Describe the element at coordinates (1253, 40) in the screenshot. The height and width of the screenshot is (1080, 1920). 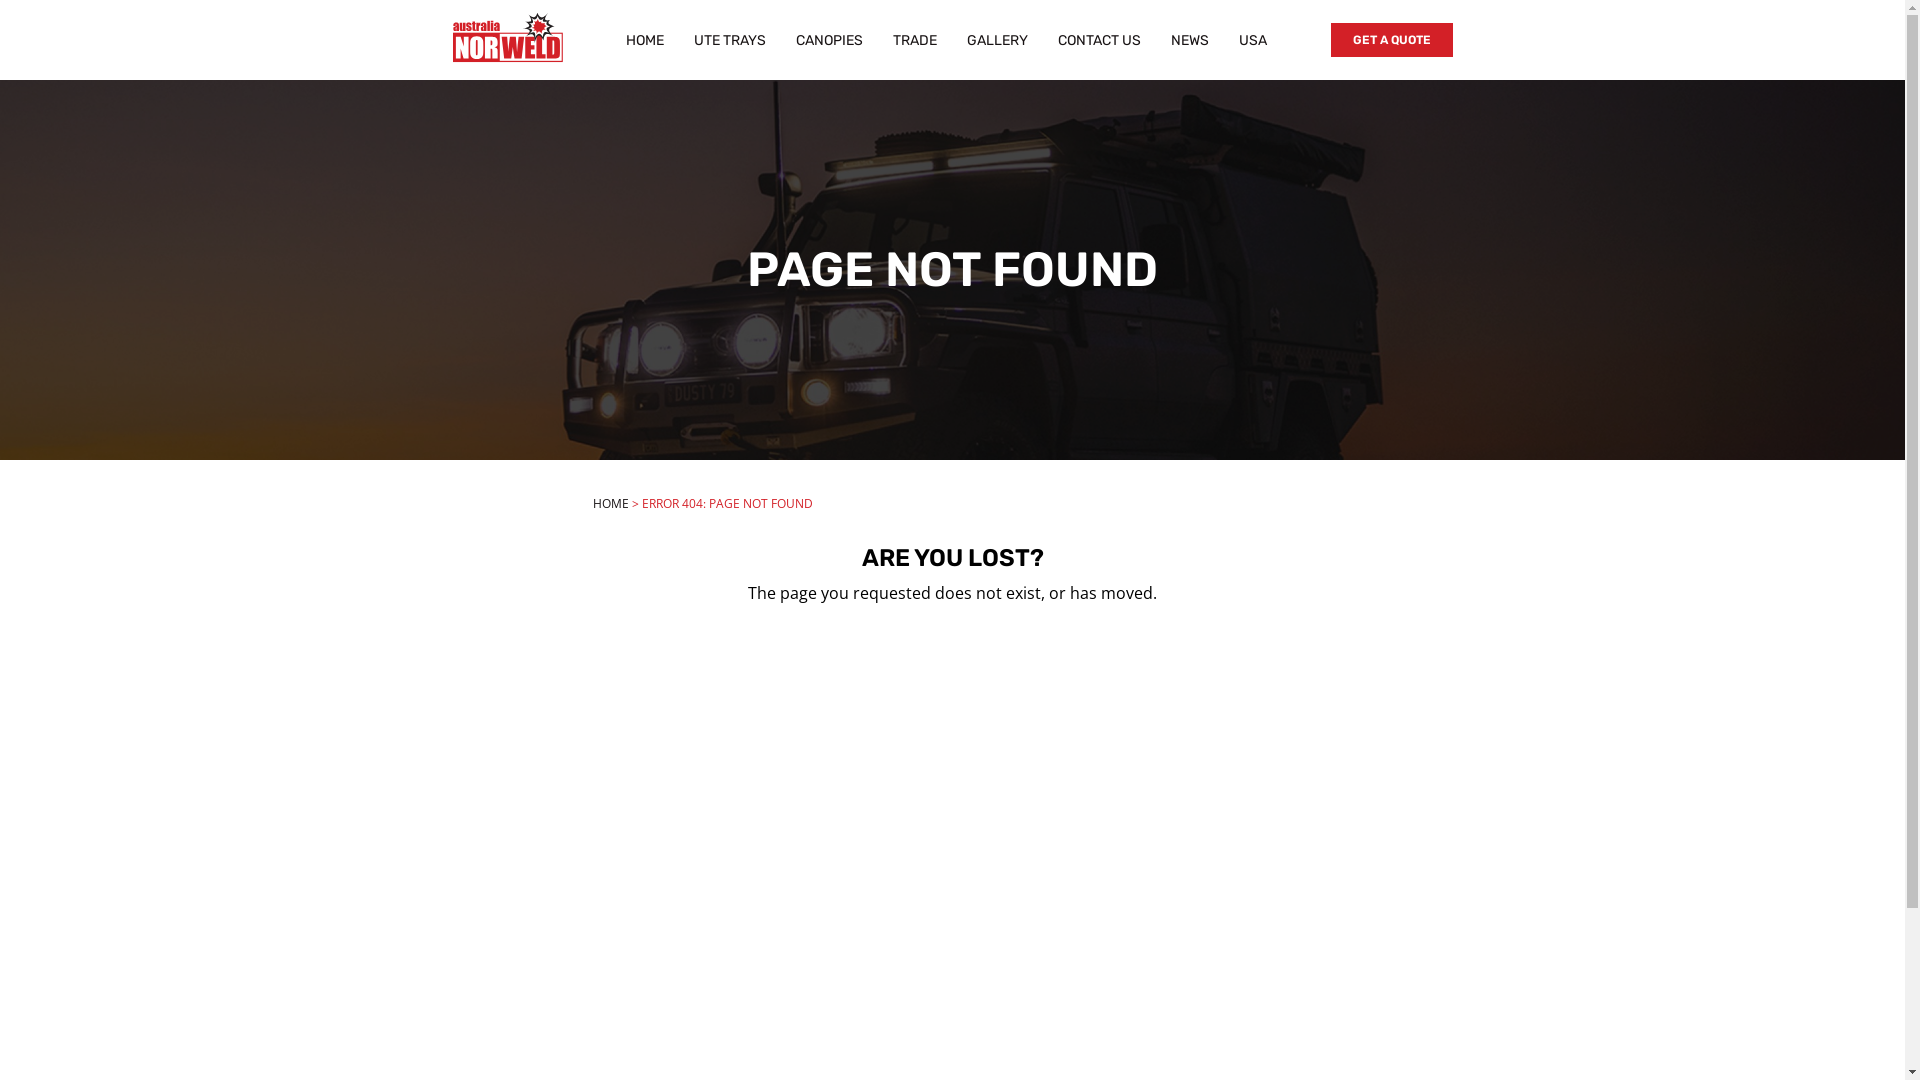
I see `USA` at that location.